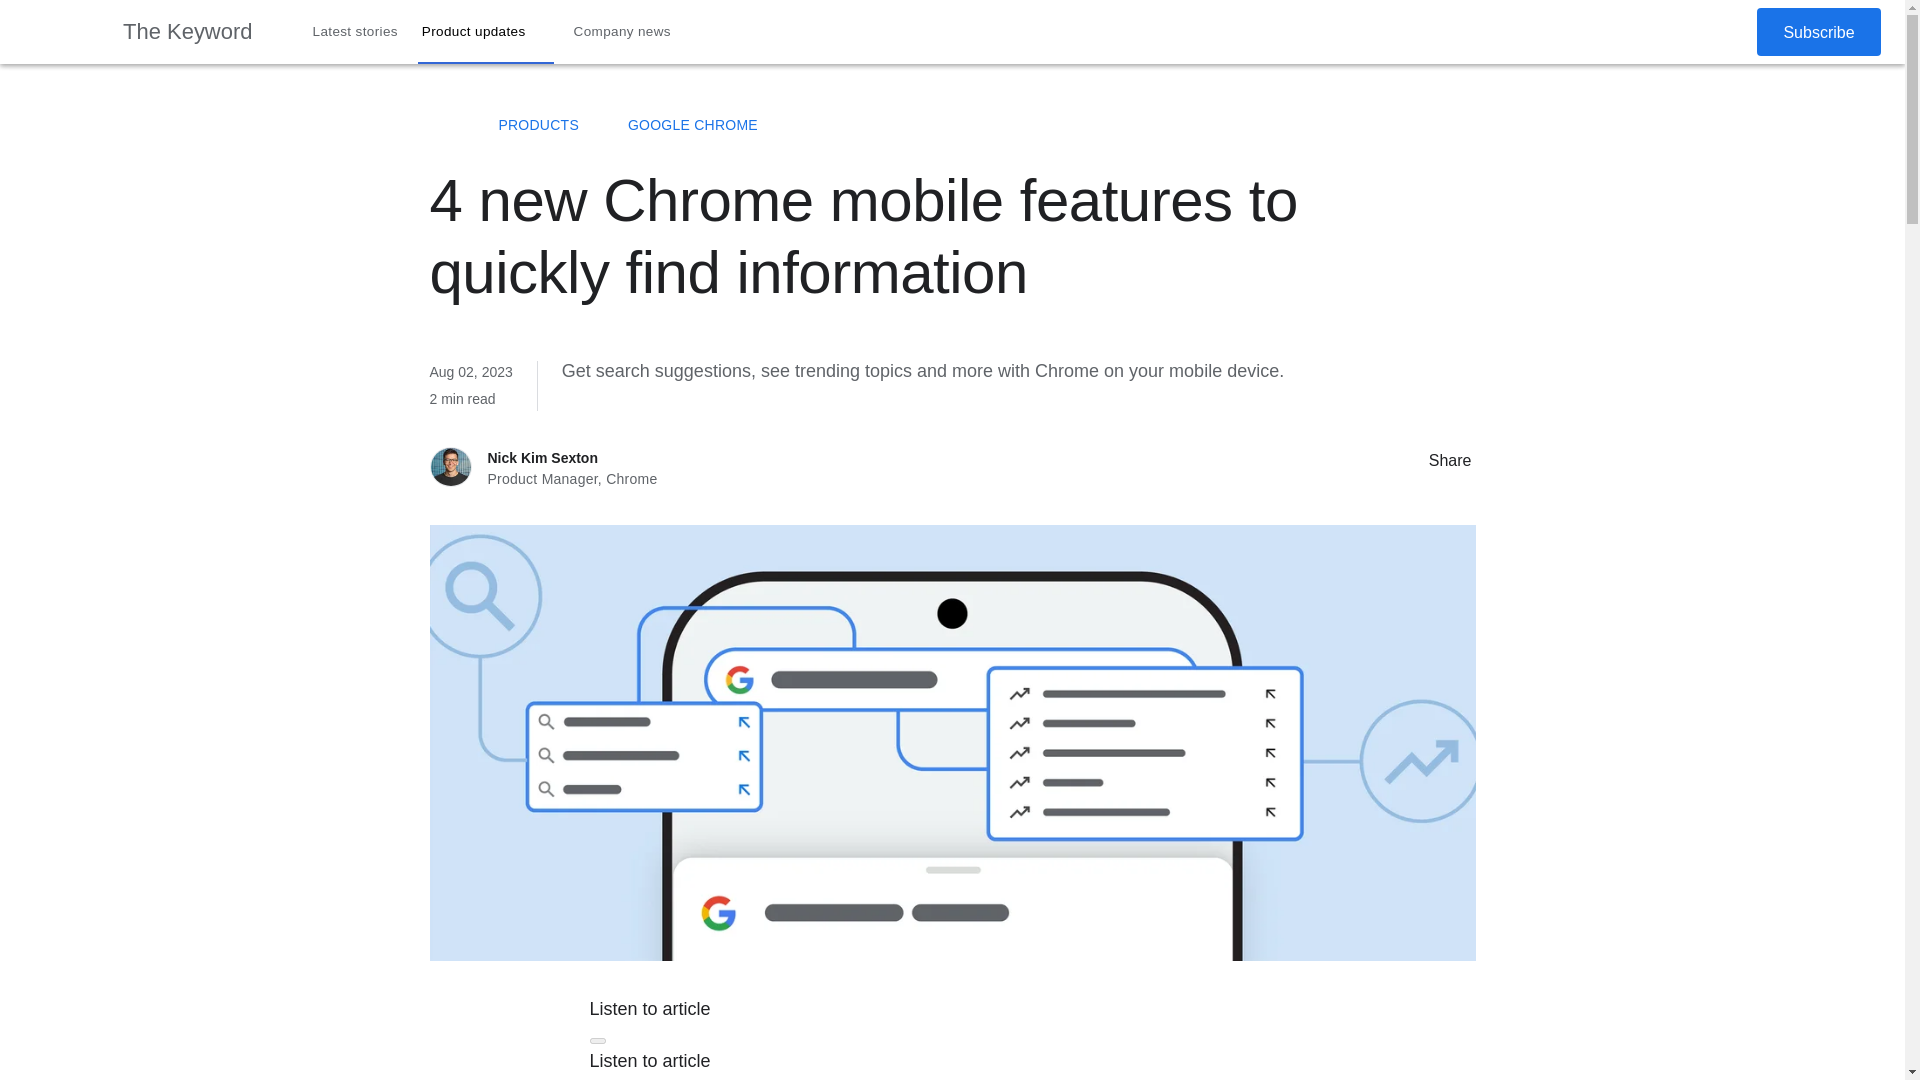 The height and width of the screenshot is (1080, 1920). Describe the element at coordinates (440, 124) in the screenshot. I see `The Keyword` at that location.